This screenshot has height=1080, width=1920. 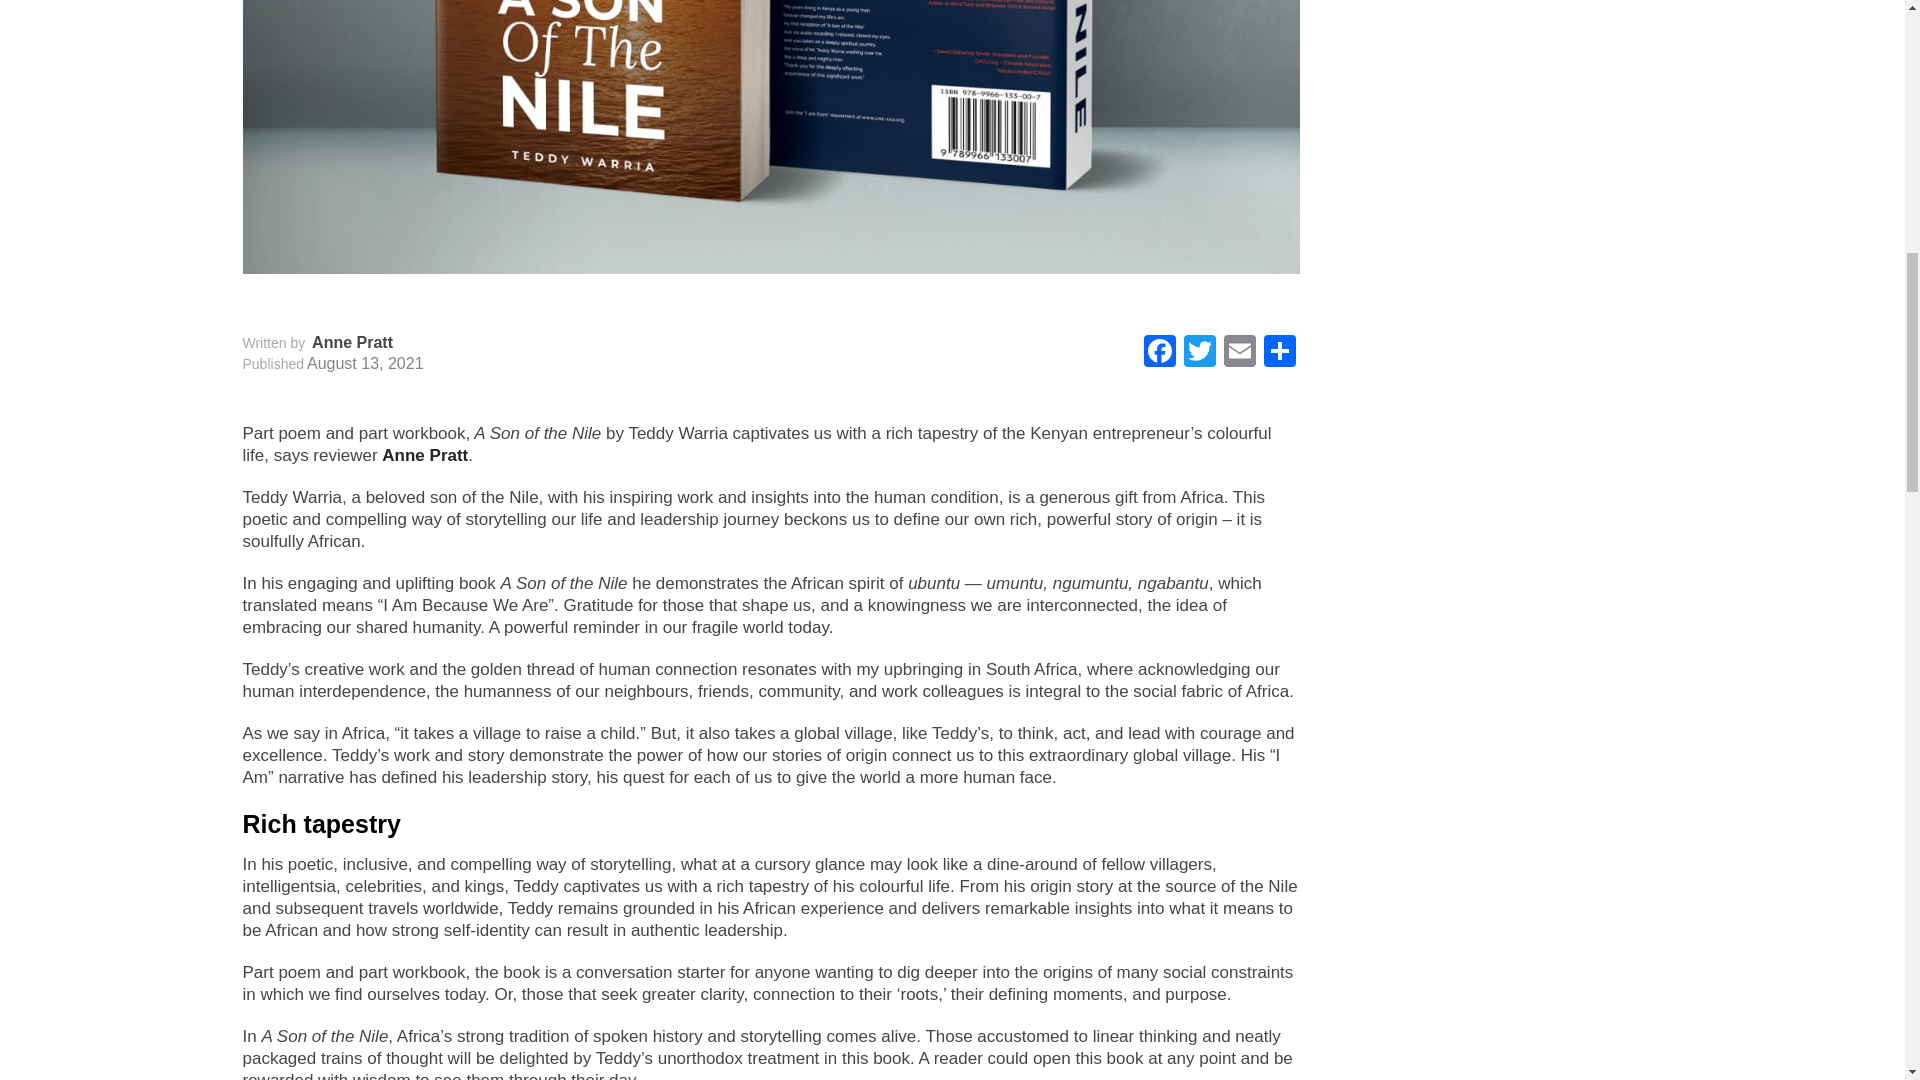 I want to click on Facebook, so click(x=1160, y=352).